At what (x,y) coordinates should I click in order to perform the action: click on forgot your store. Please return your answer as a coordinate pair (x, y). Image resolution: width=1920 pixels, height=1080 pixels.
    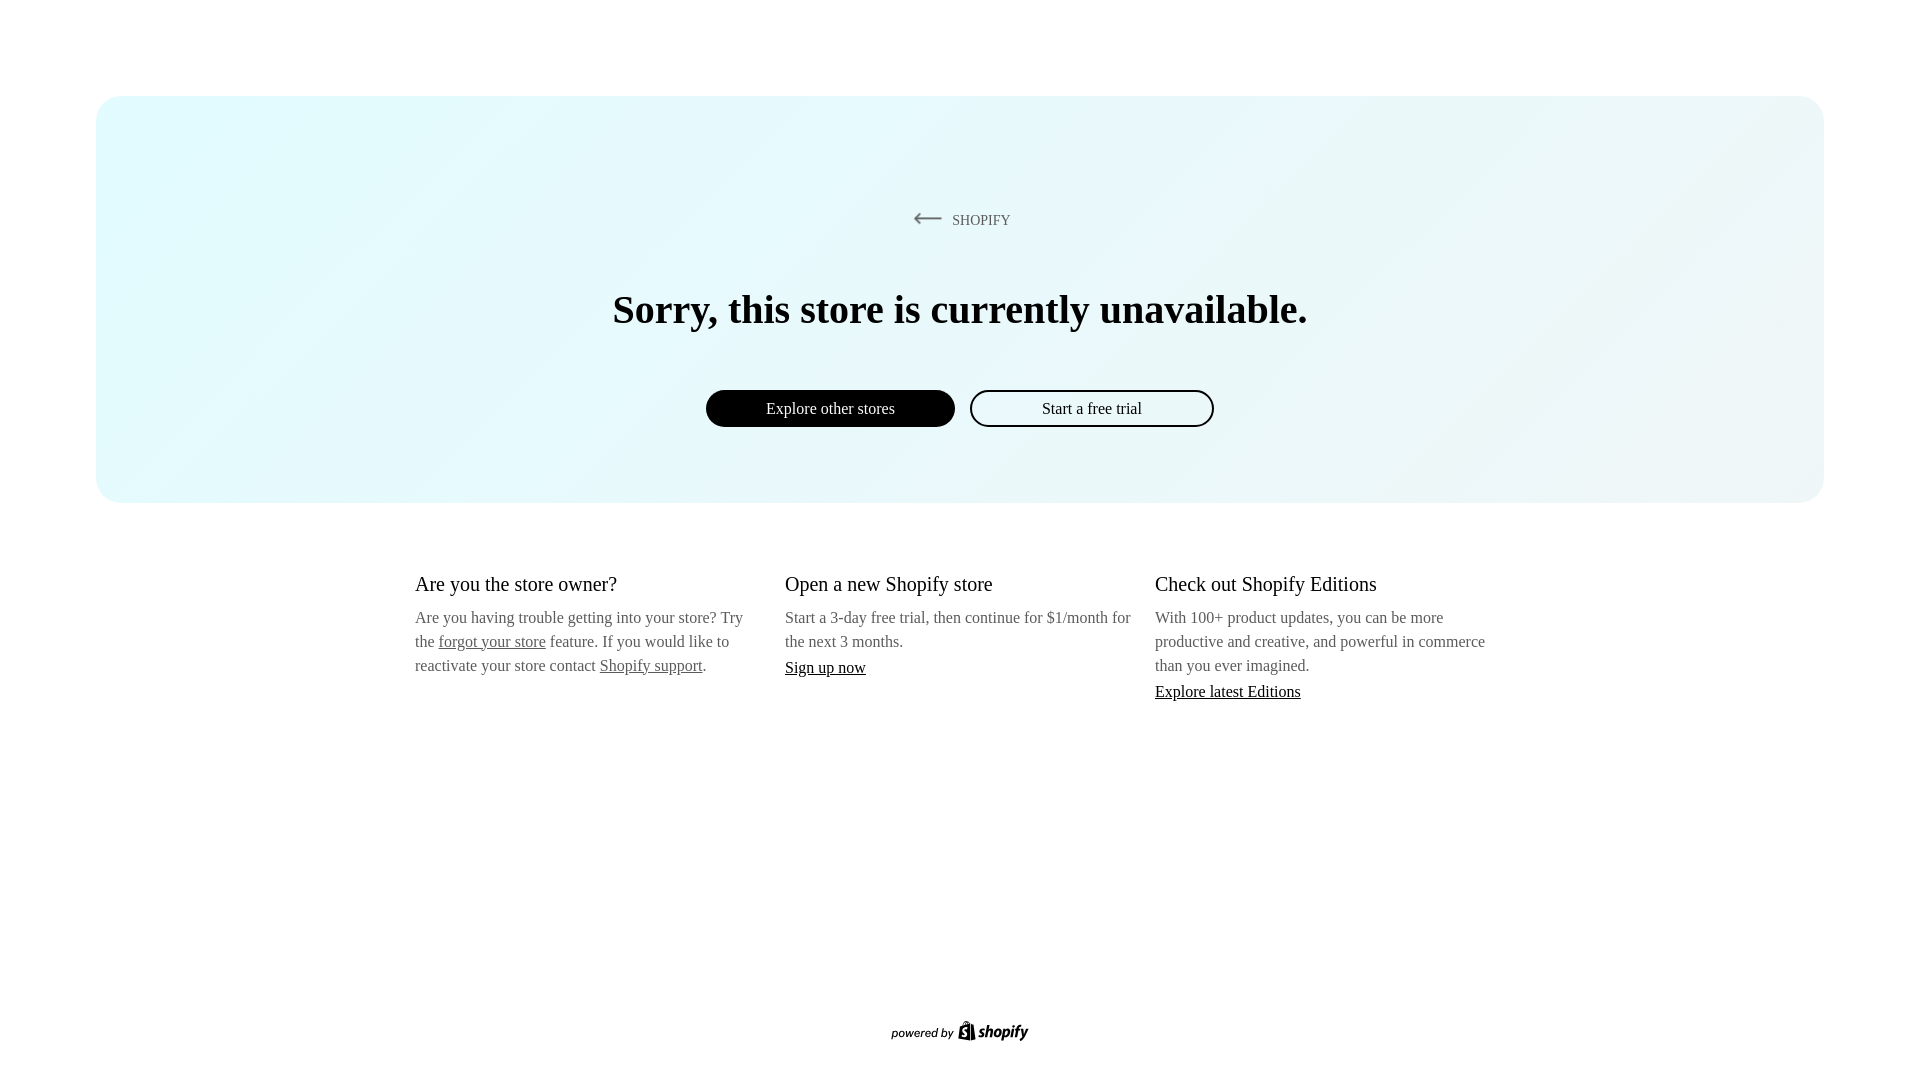
    Looking at the image, I should click on (492, 641).